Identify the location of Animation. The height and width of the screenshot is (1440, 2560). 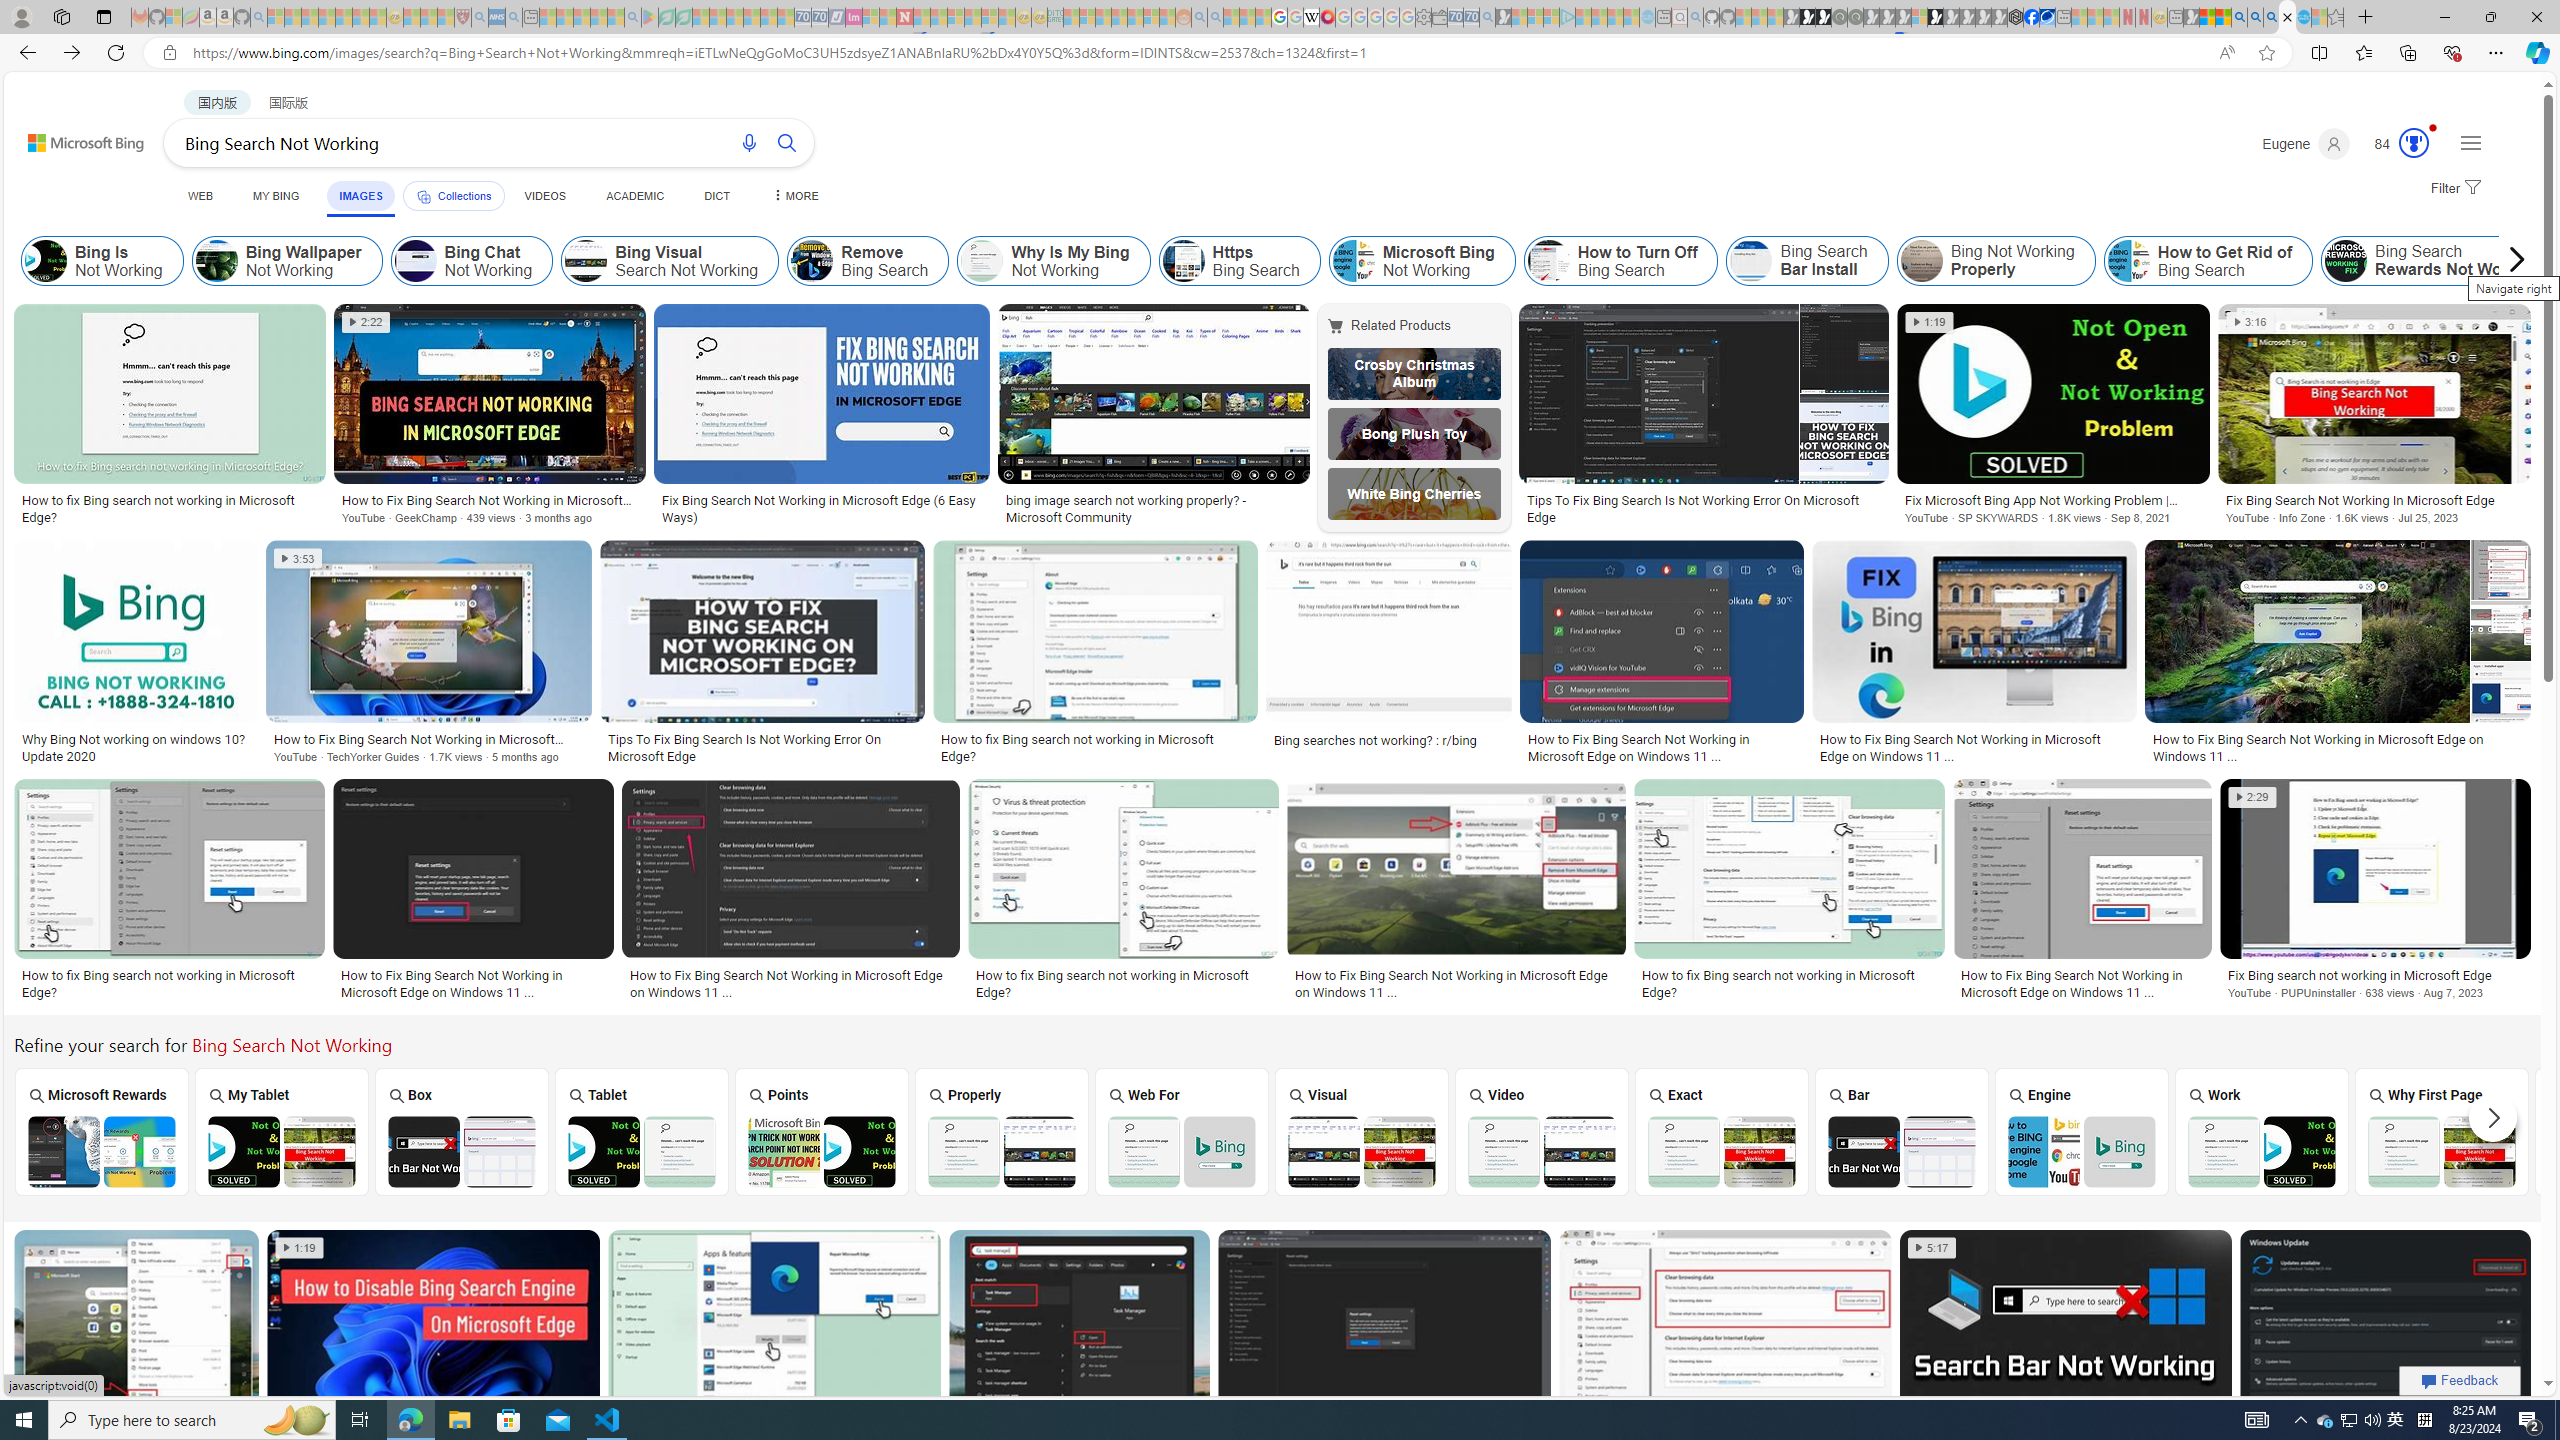
(2433, 128).